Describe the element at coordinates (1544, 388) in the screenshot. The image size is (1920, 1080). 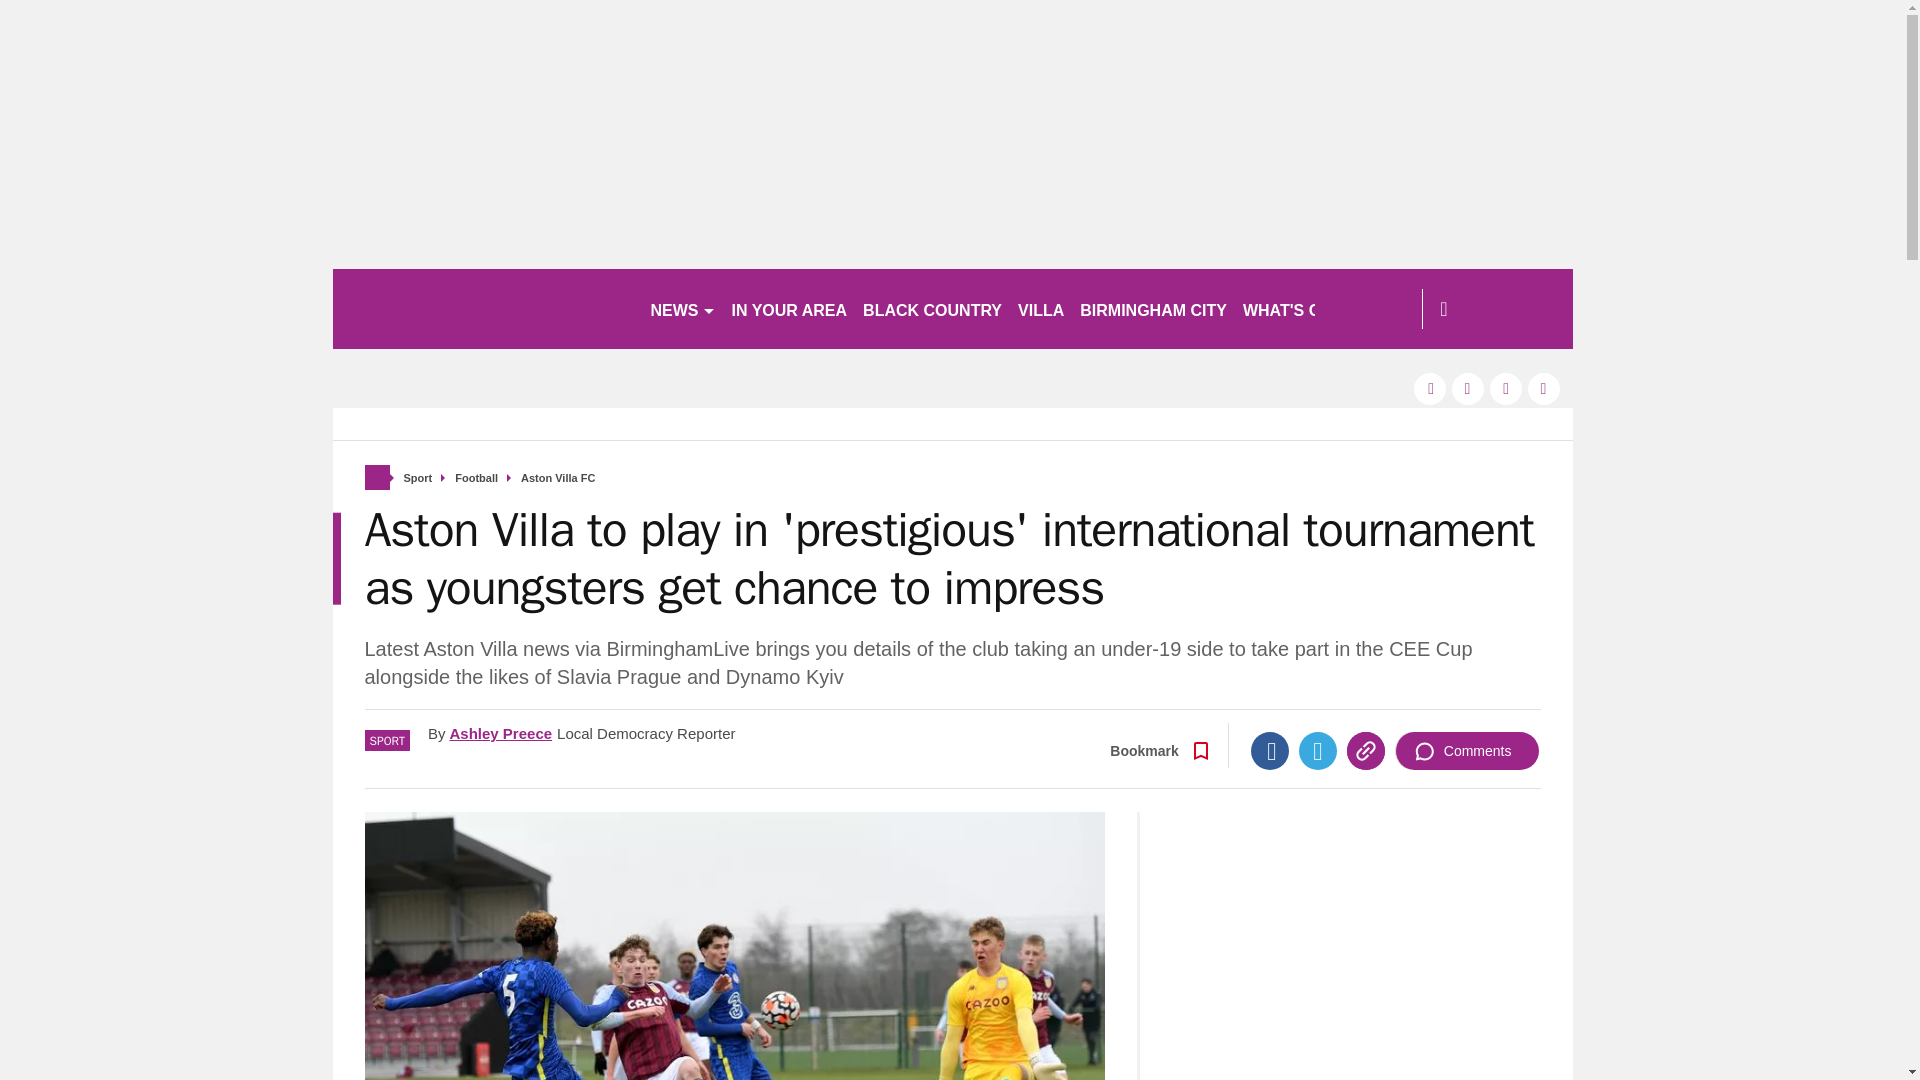
I see `instagram` at that location.